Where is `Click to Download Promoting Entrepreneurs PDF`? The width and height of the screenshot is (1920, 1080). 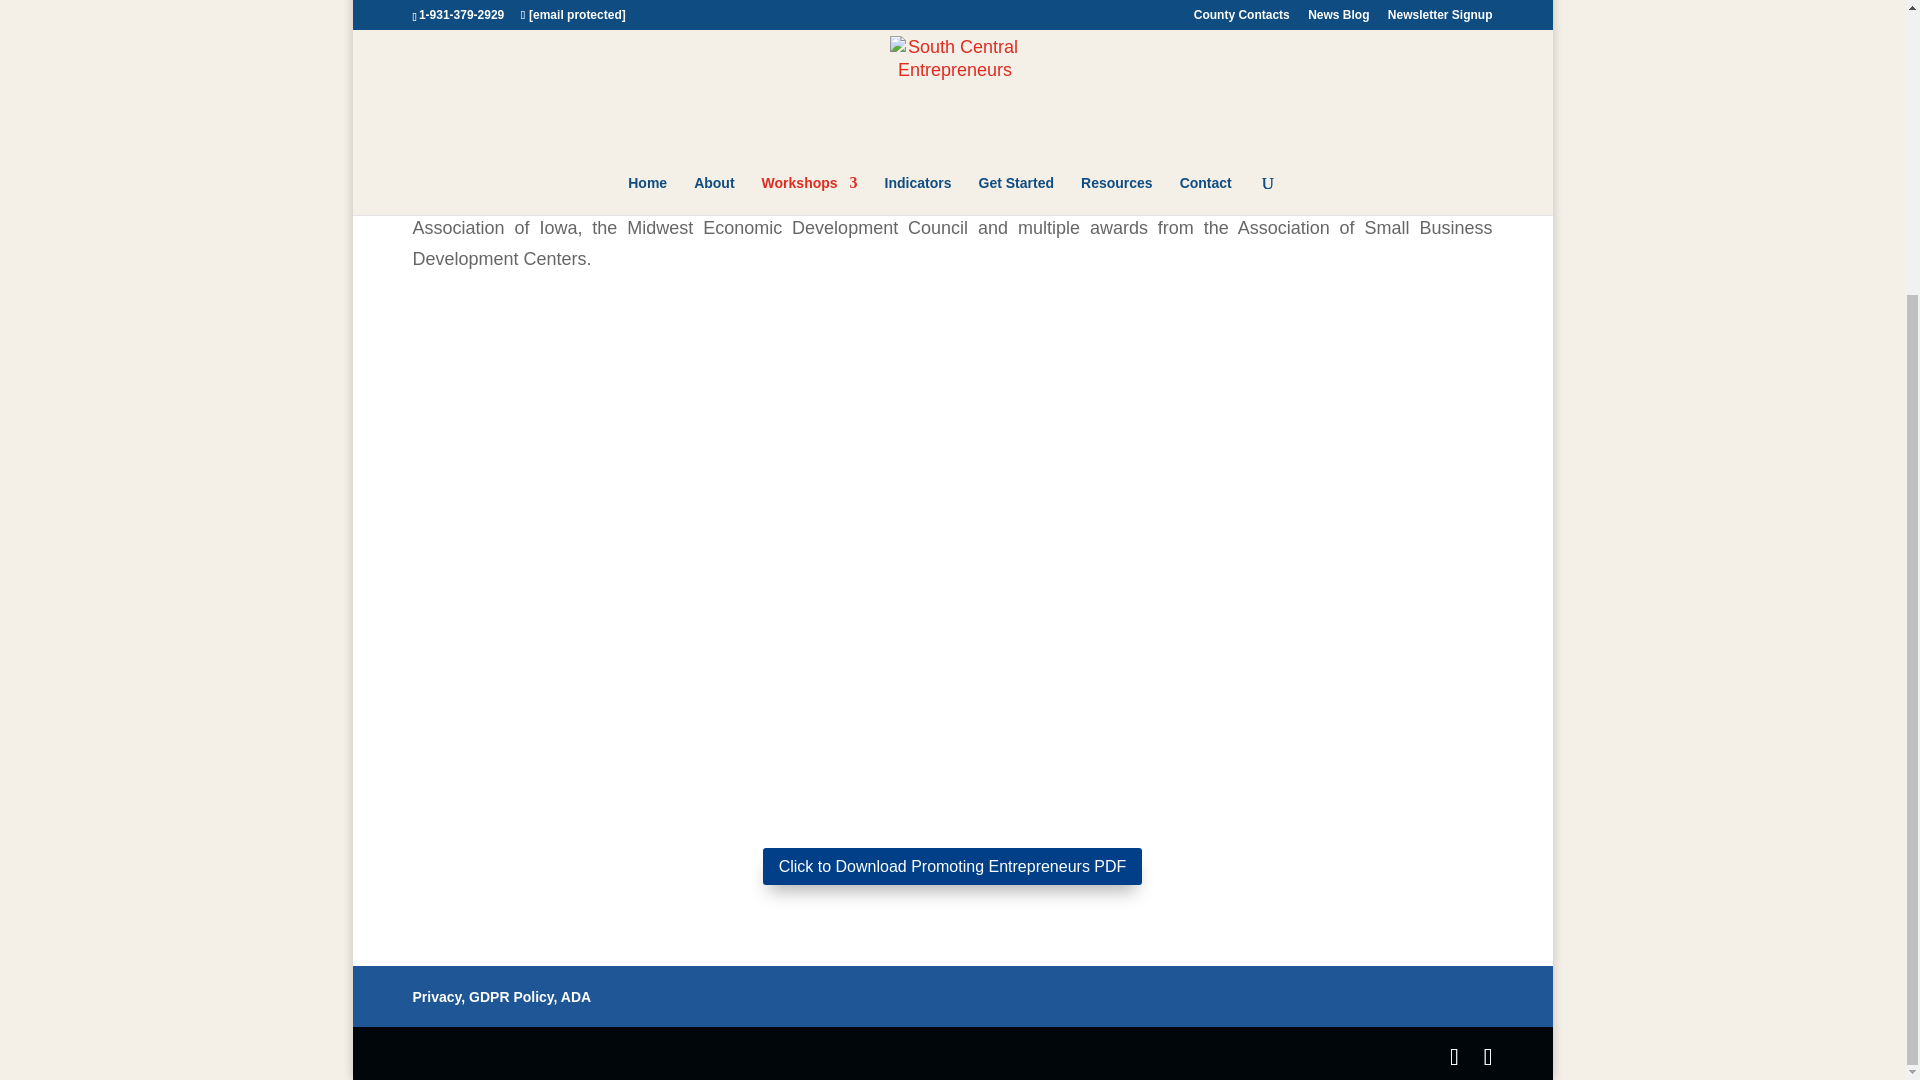 Click to Download Promoting Entrepreneurs PDF is located at coordinates (952, 866).